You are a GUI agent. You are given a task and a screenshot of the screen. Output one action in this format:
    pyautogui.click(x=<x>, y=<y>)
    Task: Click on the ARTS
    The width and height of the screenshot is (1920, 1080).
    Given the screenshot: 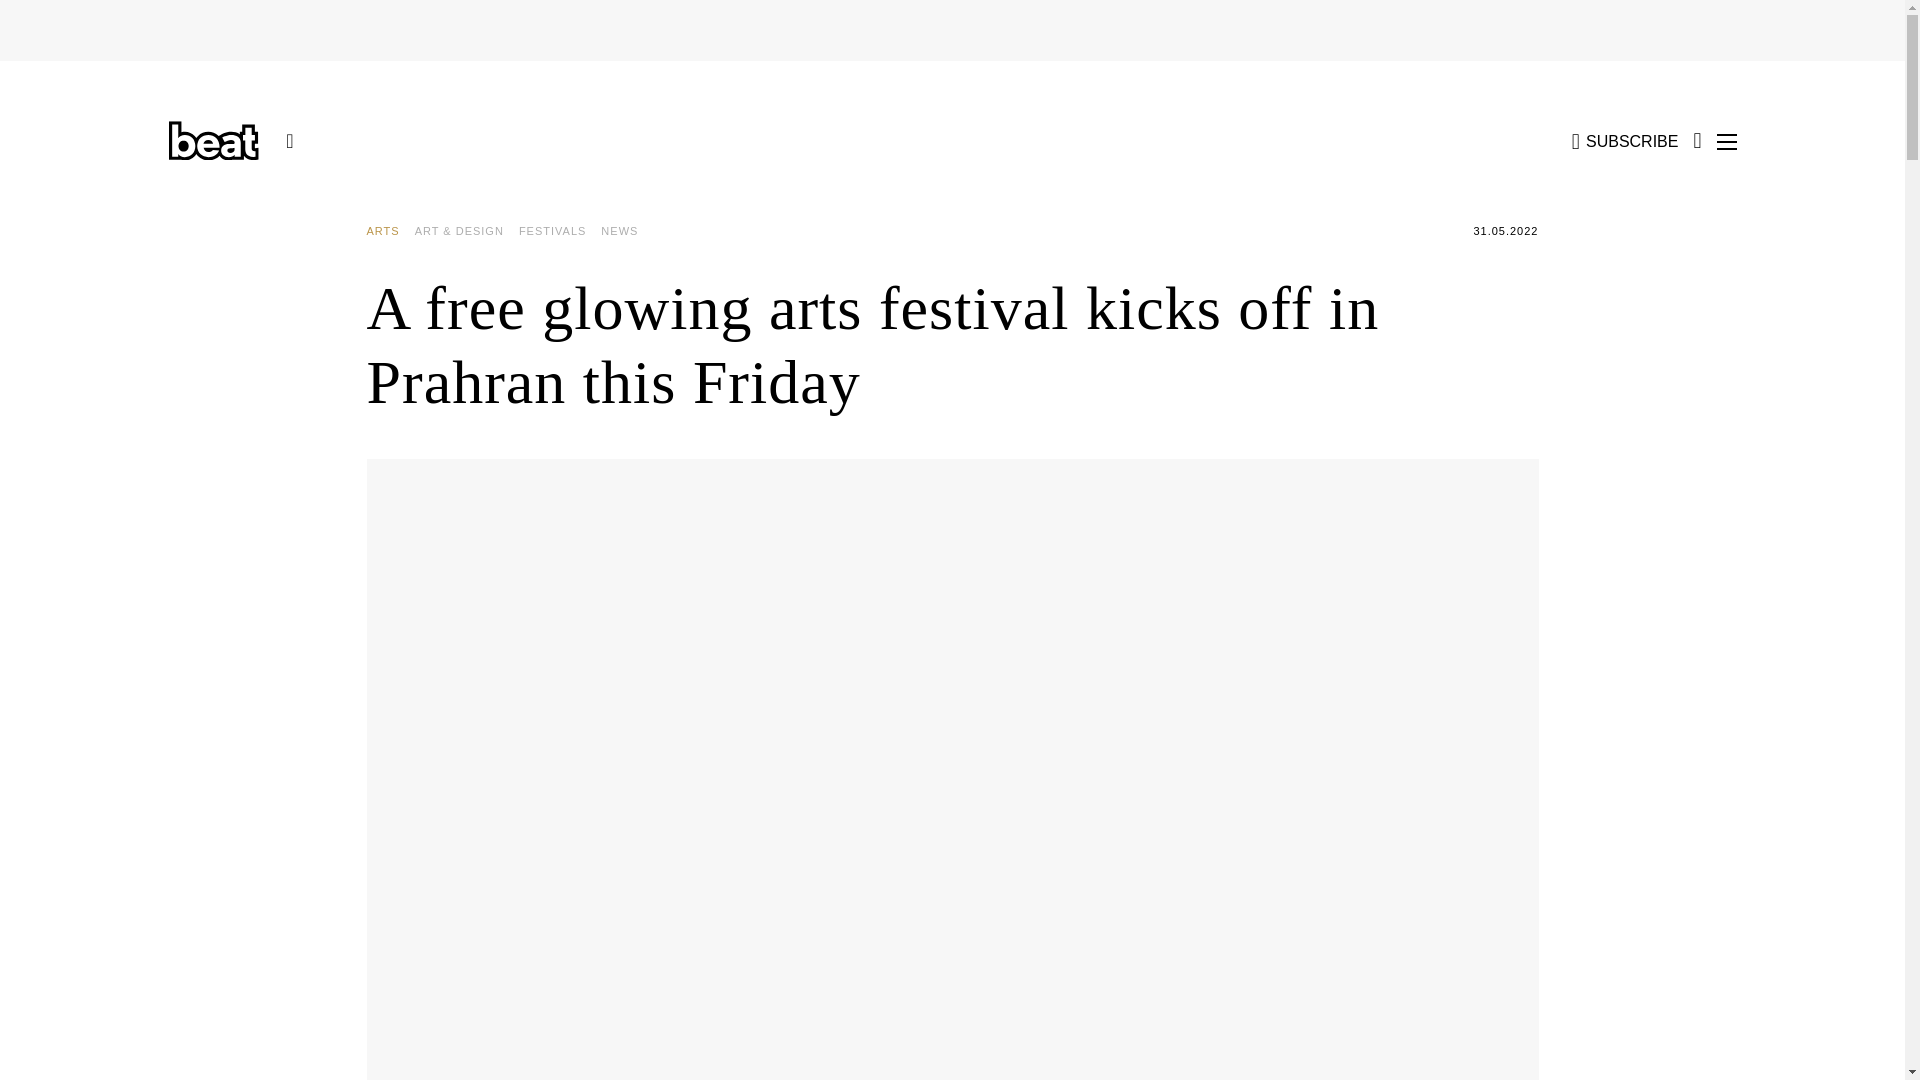 What is the action you would take?
    pyautogui.click(x=390, y=231)
    